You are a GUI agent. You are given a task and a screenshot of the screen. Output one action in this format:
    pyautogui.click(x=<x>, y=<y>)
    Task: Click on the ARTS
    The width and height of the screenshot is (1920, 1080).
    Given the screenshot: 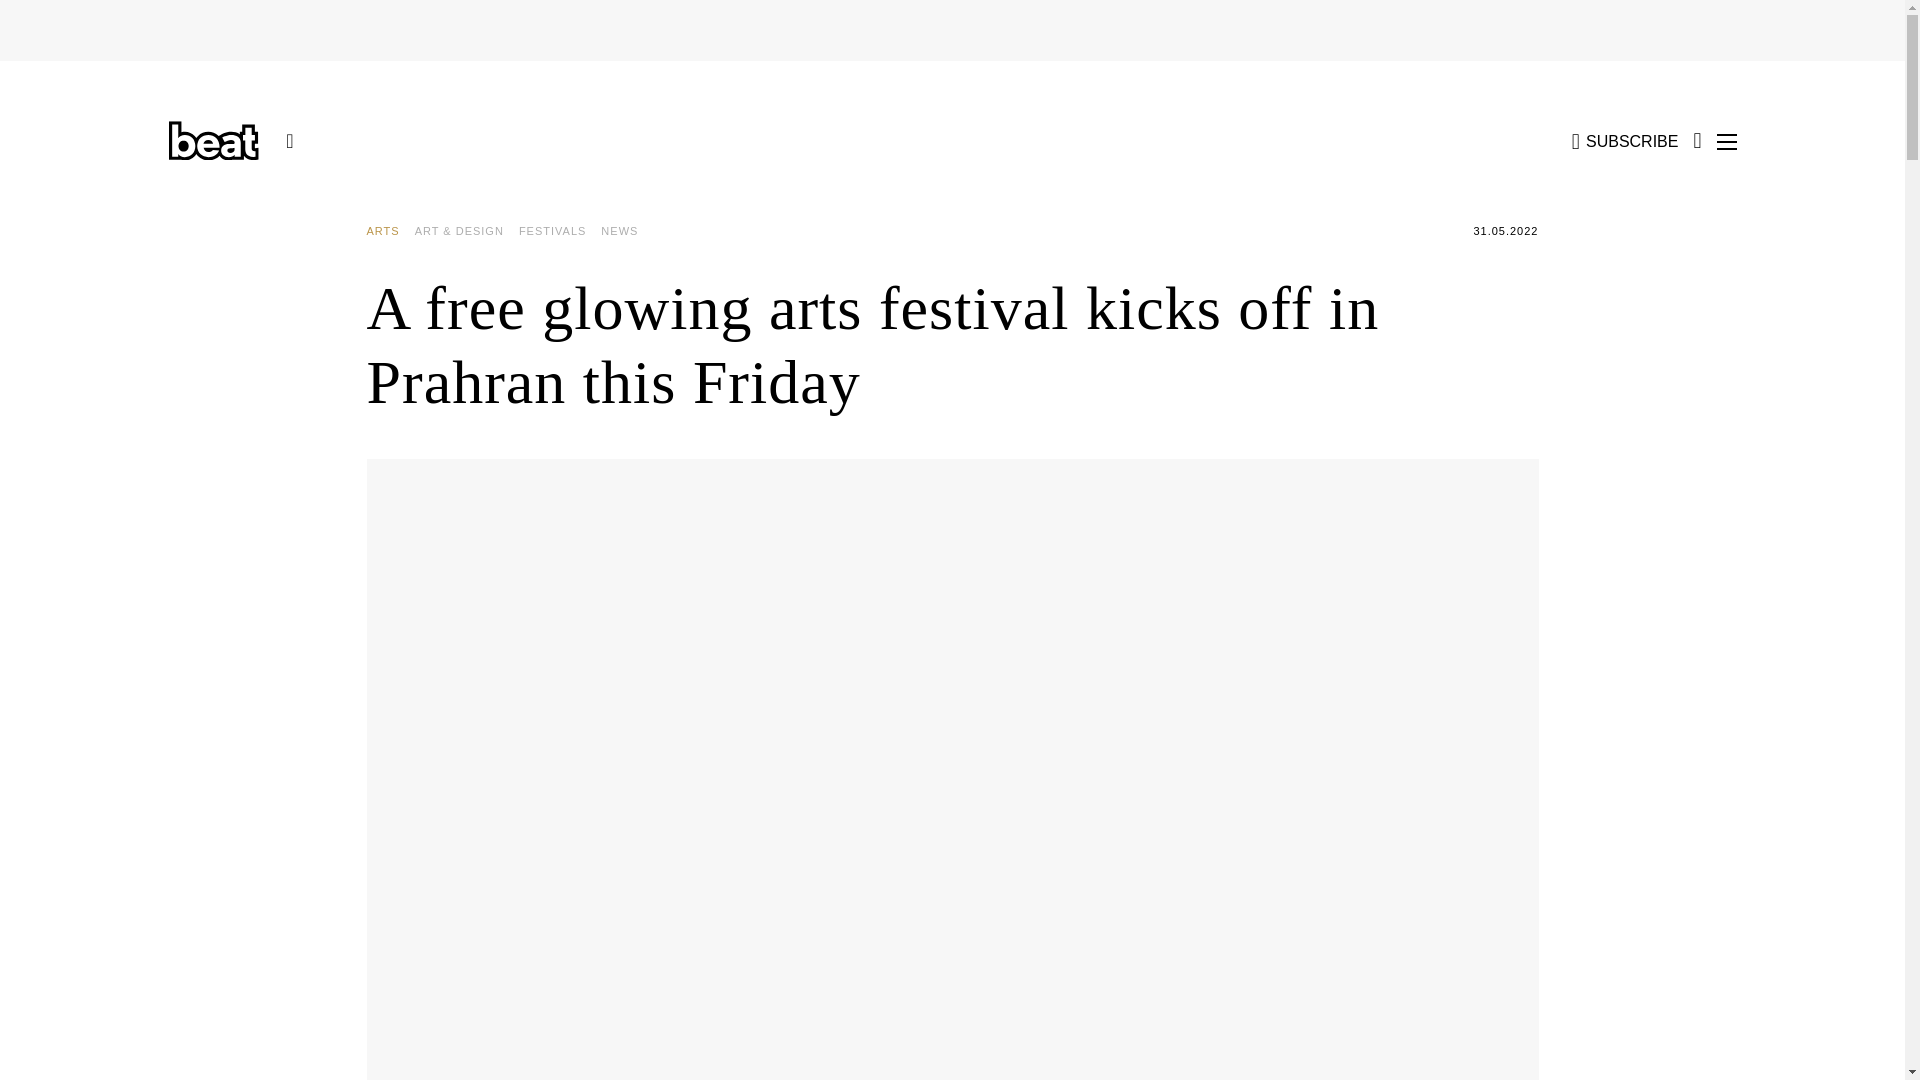 What is the action you would take?
    pyautogui.click(x=390, y=231)
    